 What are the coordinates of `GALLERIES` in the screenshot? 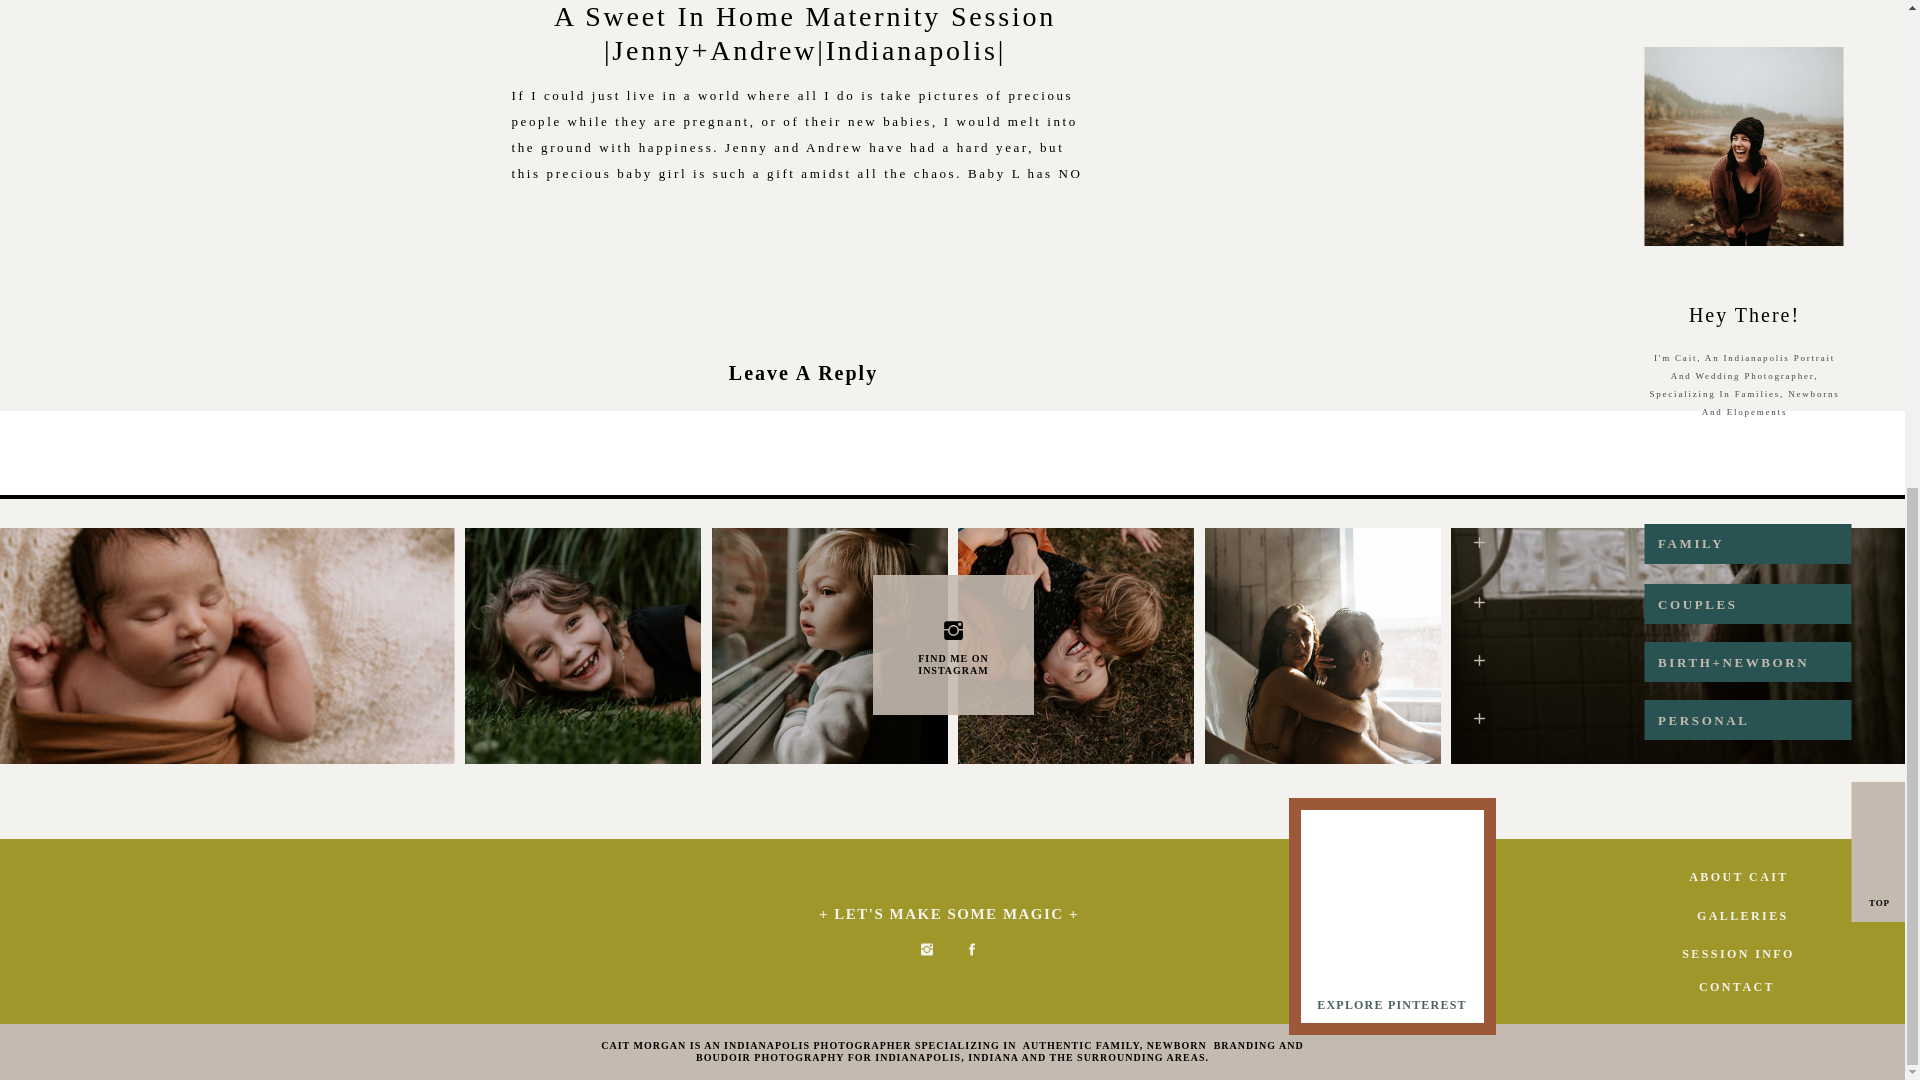 It's located at (1738, 916).